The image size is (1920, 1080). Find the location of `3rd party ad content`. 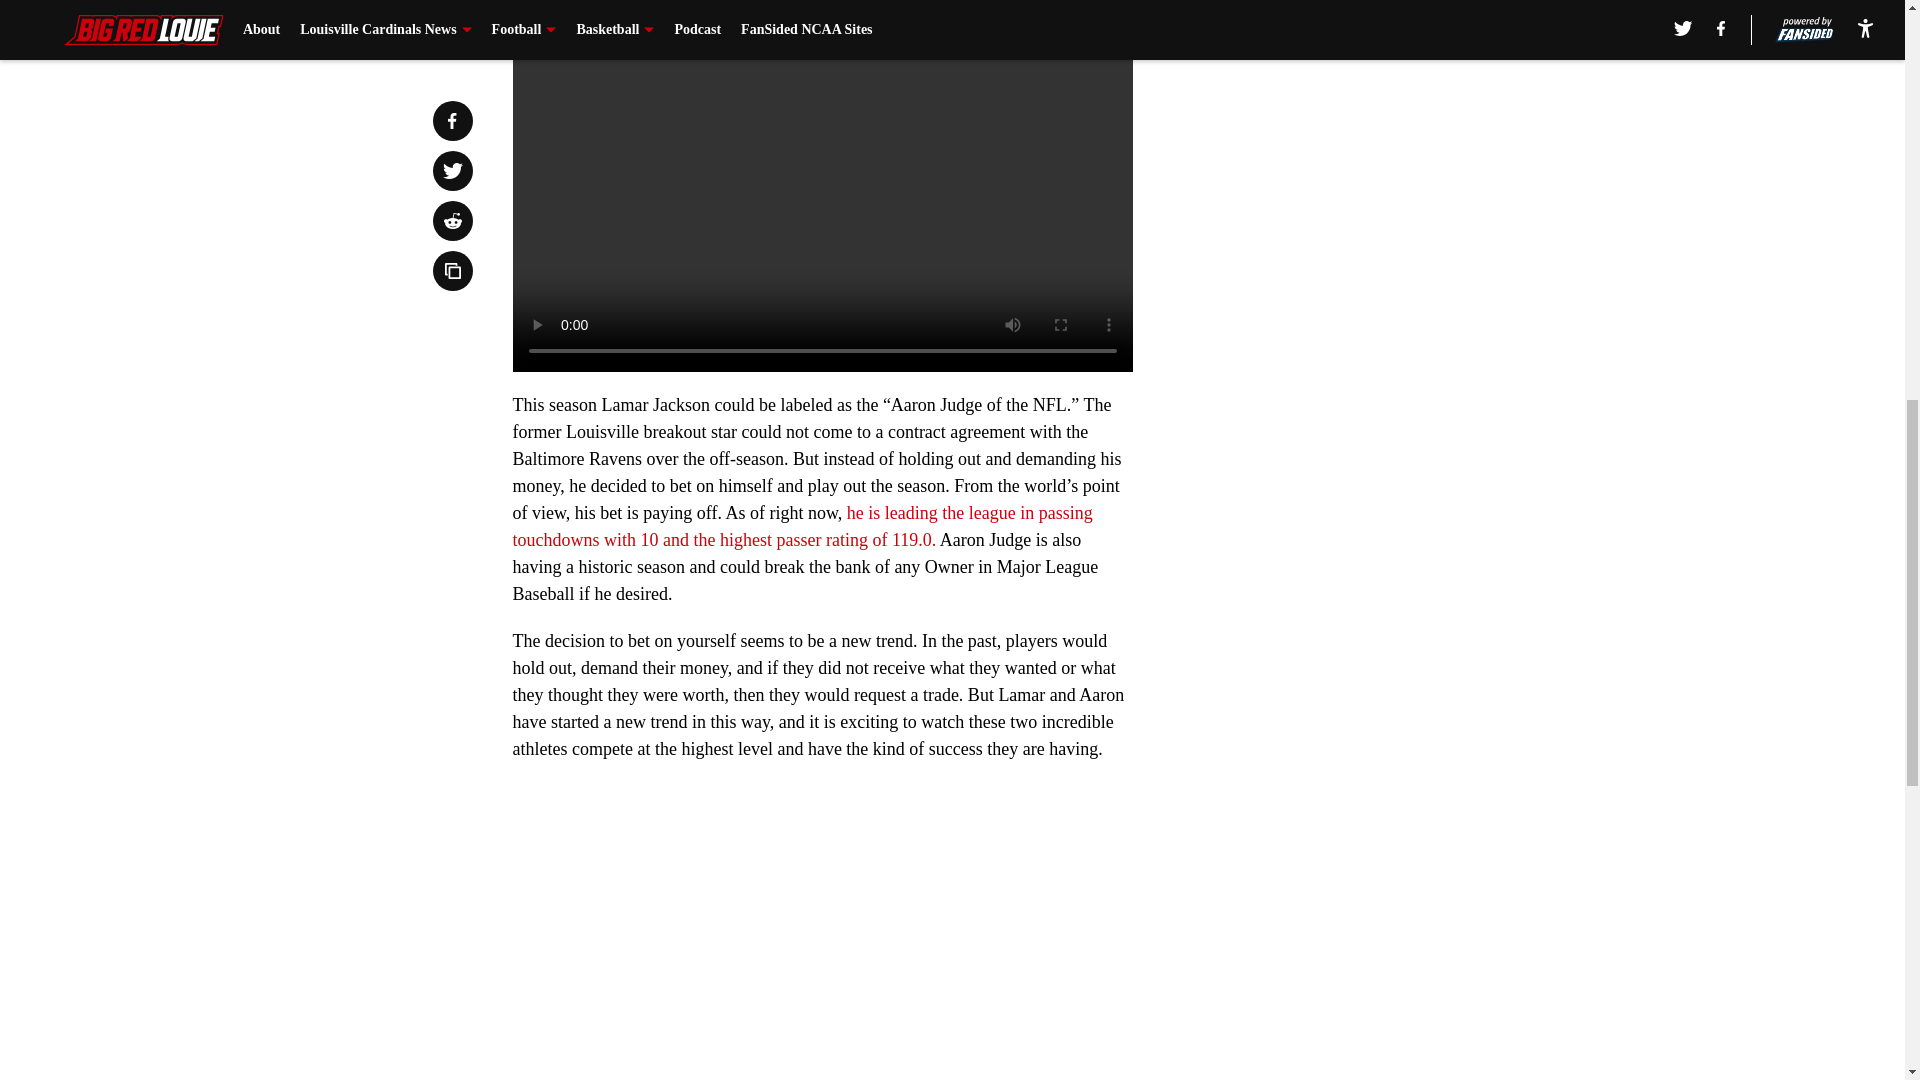

3rd party ad content is located at coordinates (1382, 438).